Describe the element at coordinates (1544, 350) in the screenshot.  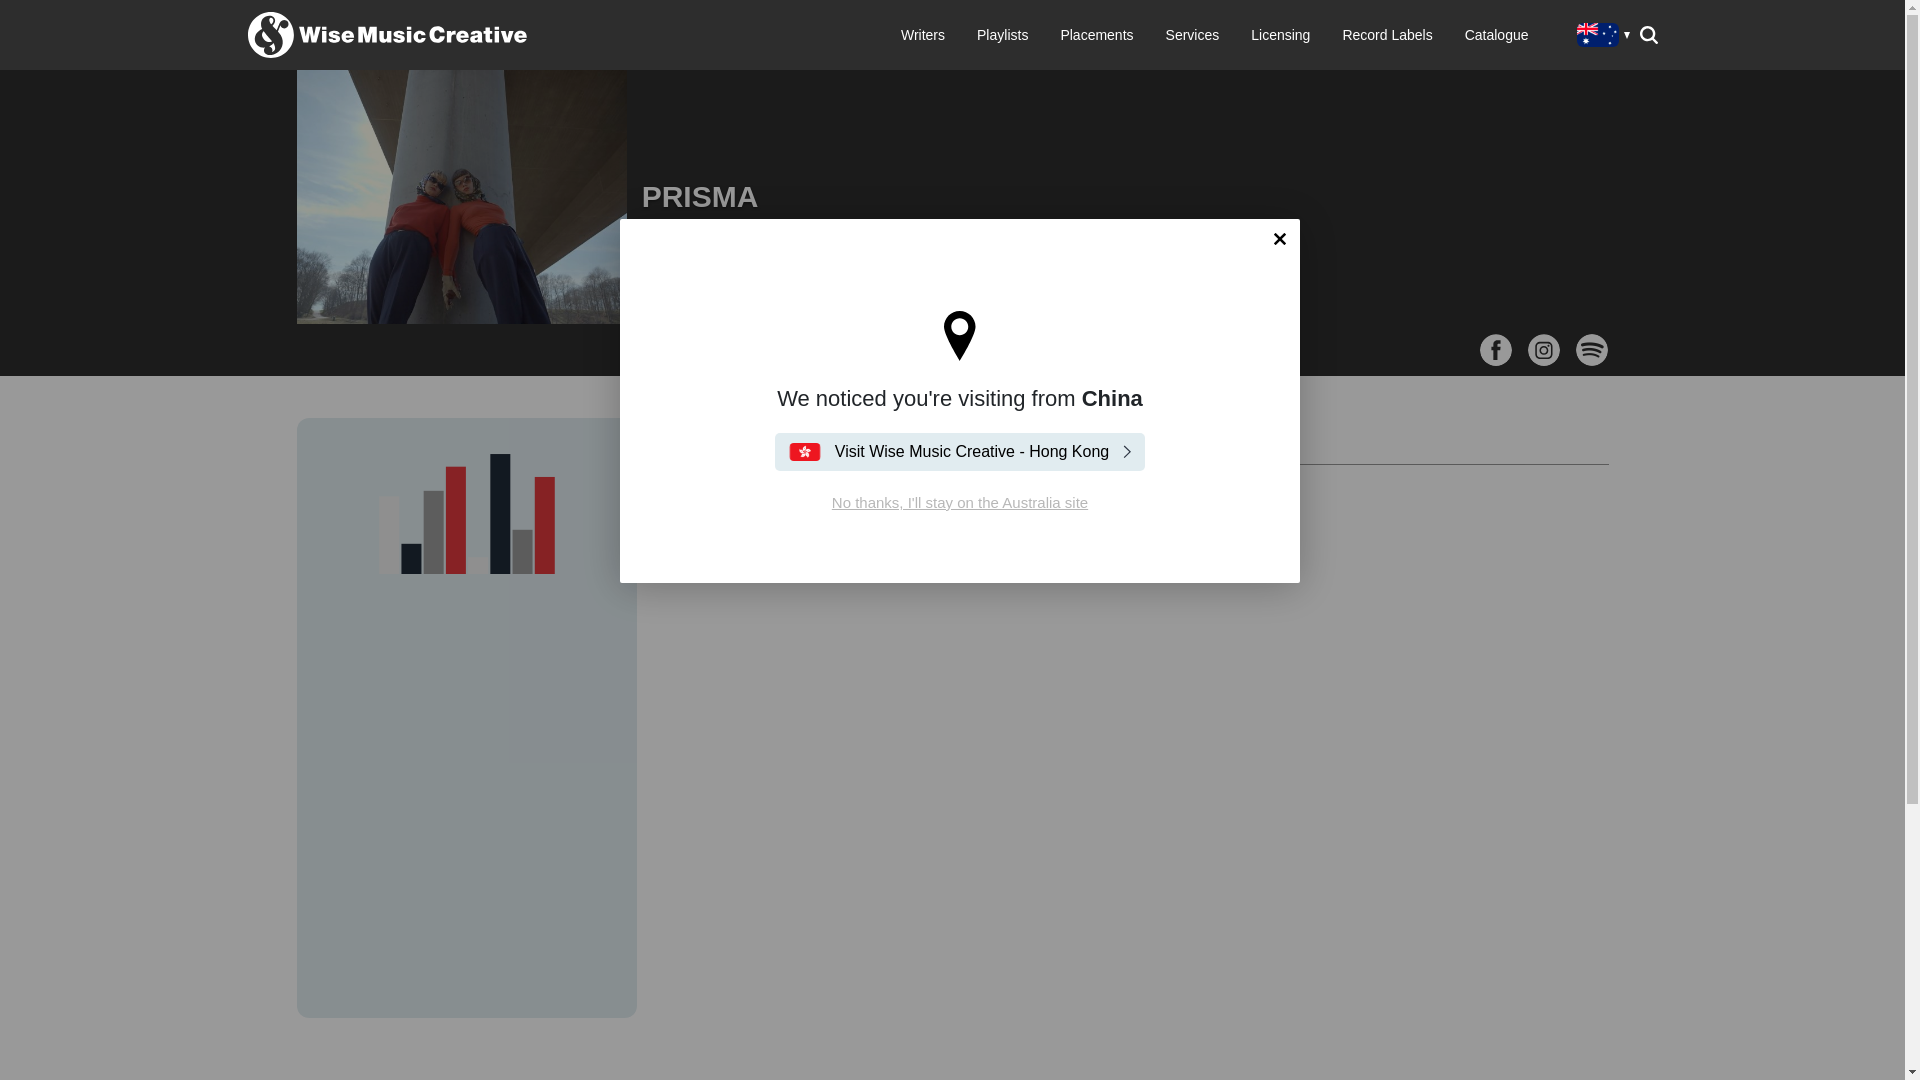
I see `Instagram` at that location.